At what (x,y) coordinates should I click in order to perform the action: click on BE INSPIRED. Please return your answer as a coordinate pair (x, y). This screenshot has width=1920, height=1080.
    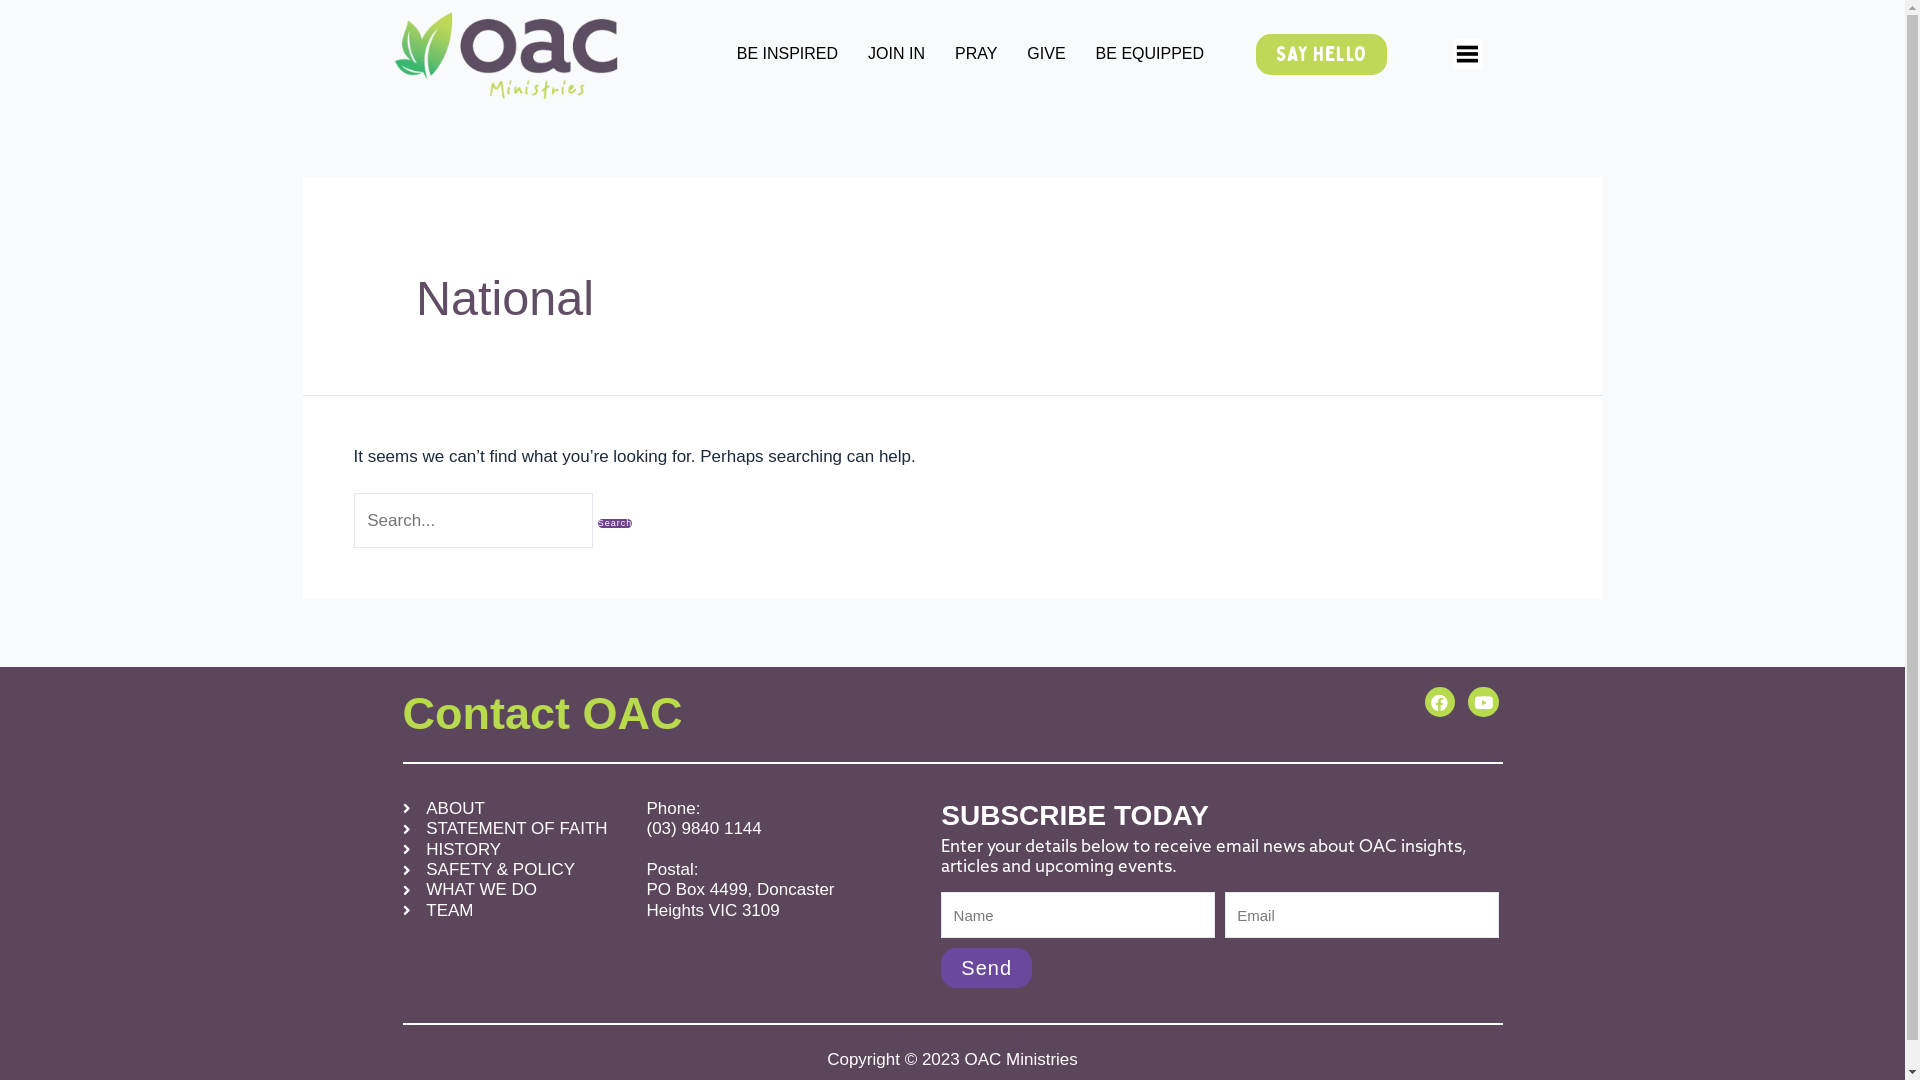
    Looking at the image, I should click on (788, 54).